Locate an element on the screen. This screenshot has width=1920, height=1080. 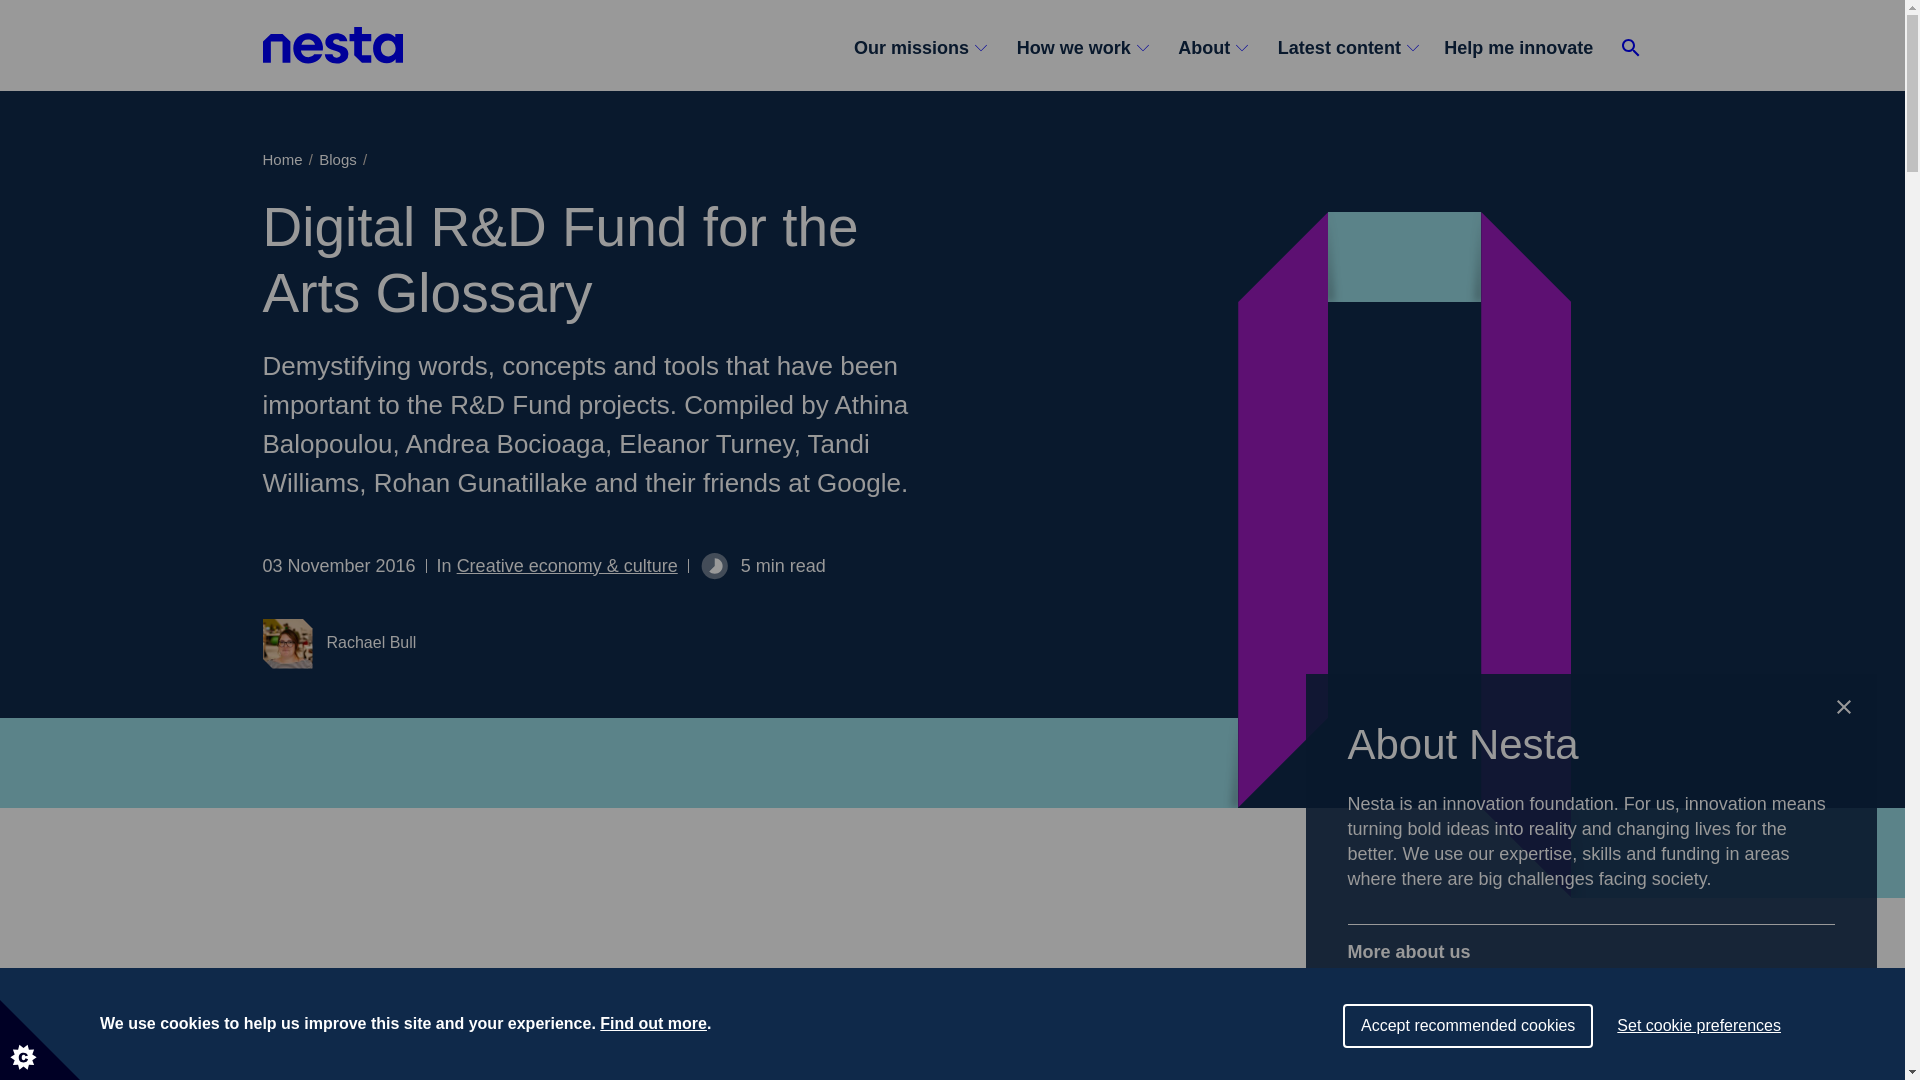
Our missions is located at coordinates (927, 48).